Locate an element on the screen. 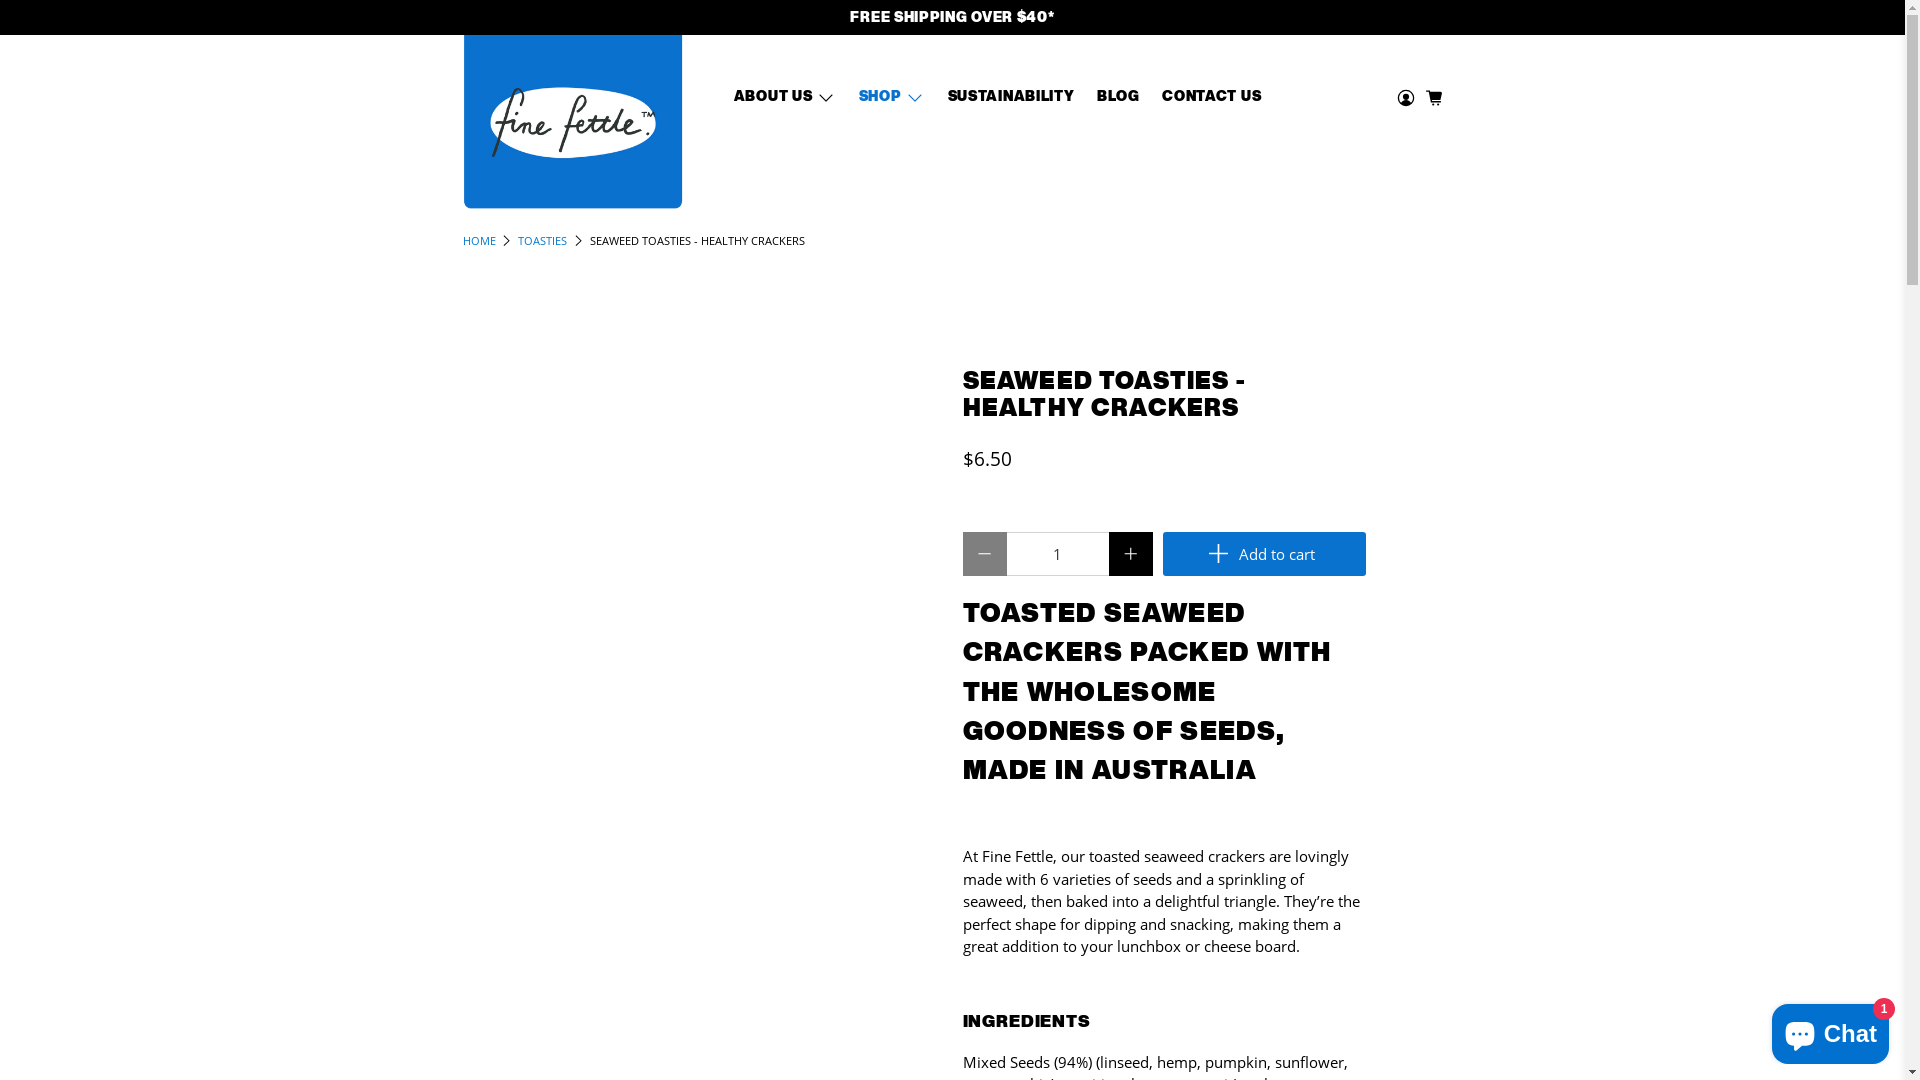  ABOUT US is located at coordinates (784, 98).